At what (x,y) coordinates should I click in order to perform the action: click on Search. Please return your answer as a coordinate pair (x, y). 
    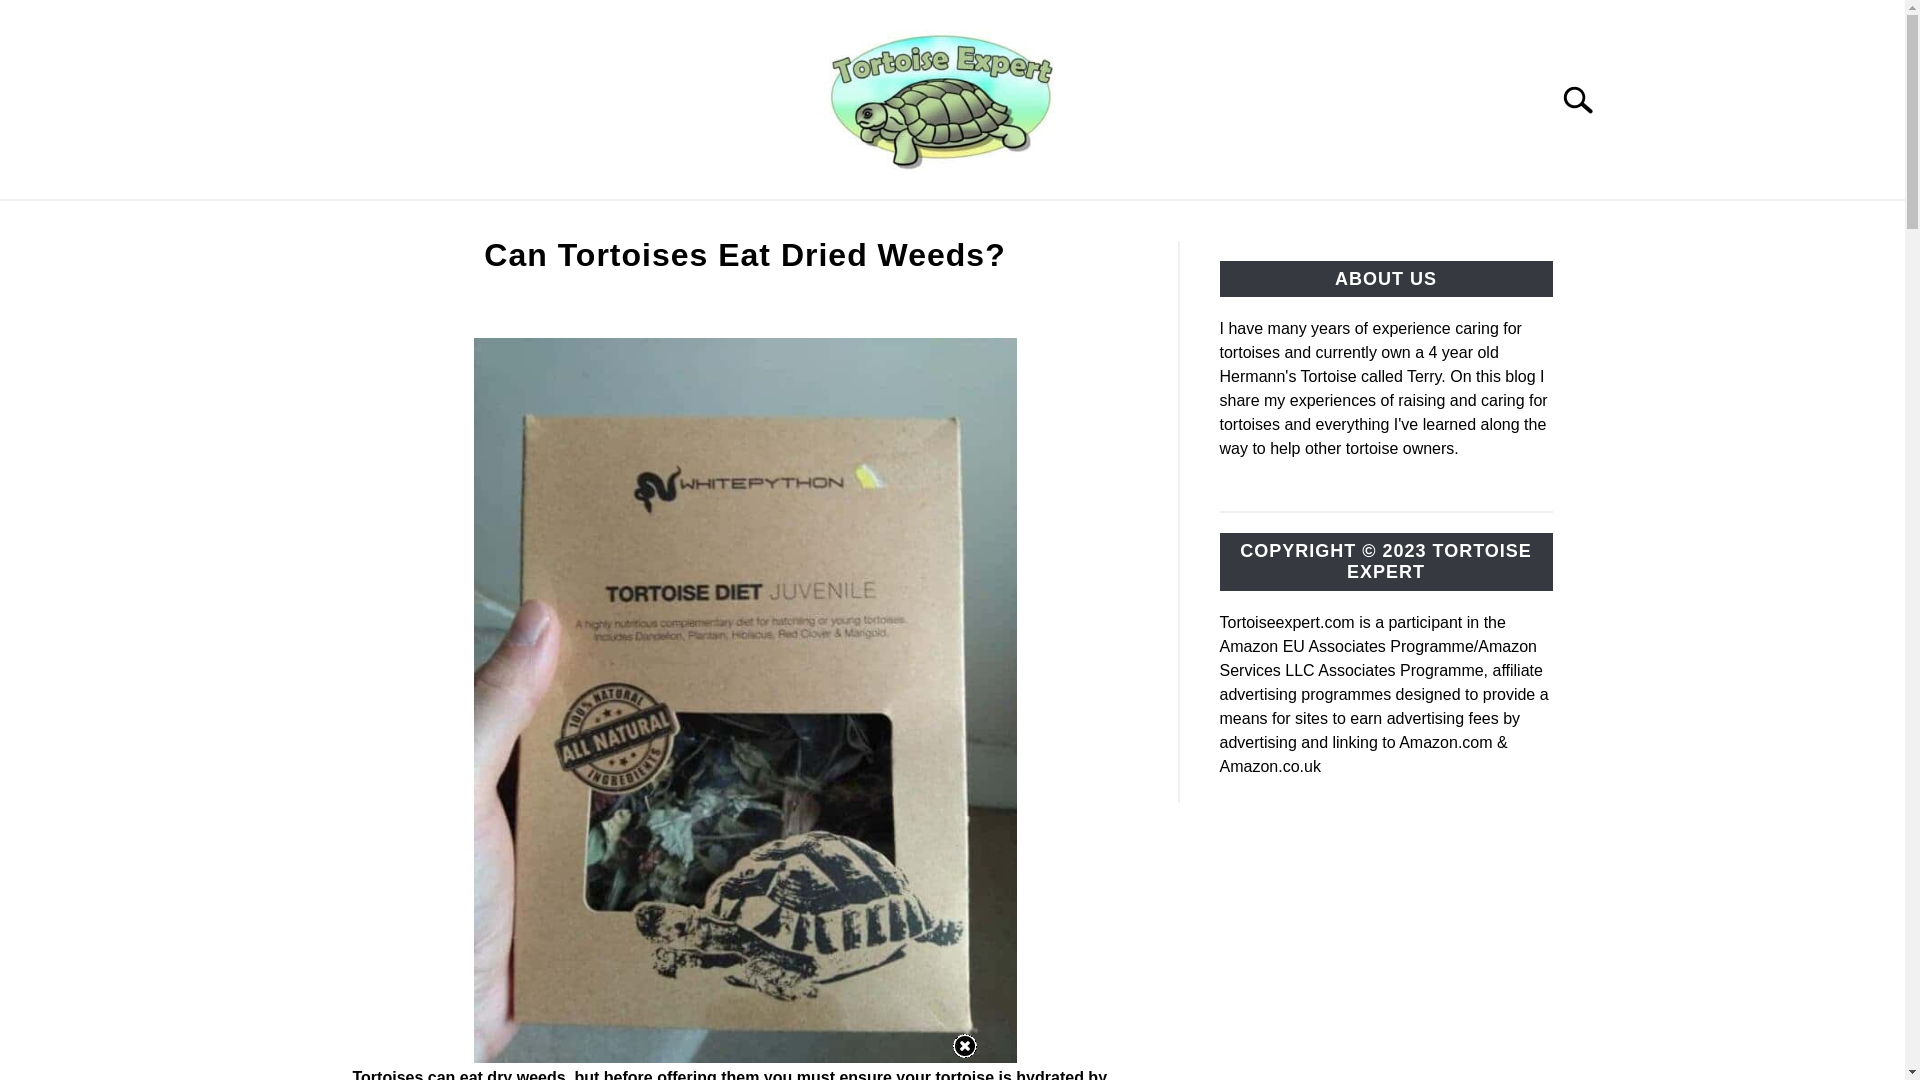
    Looking at the image, I should click on (1586, 100).